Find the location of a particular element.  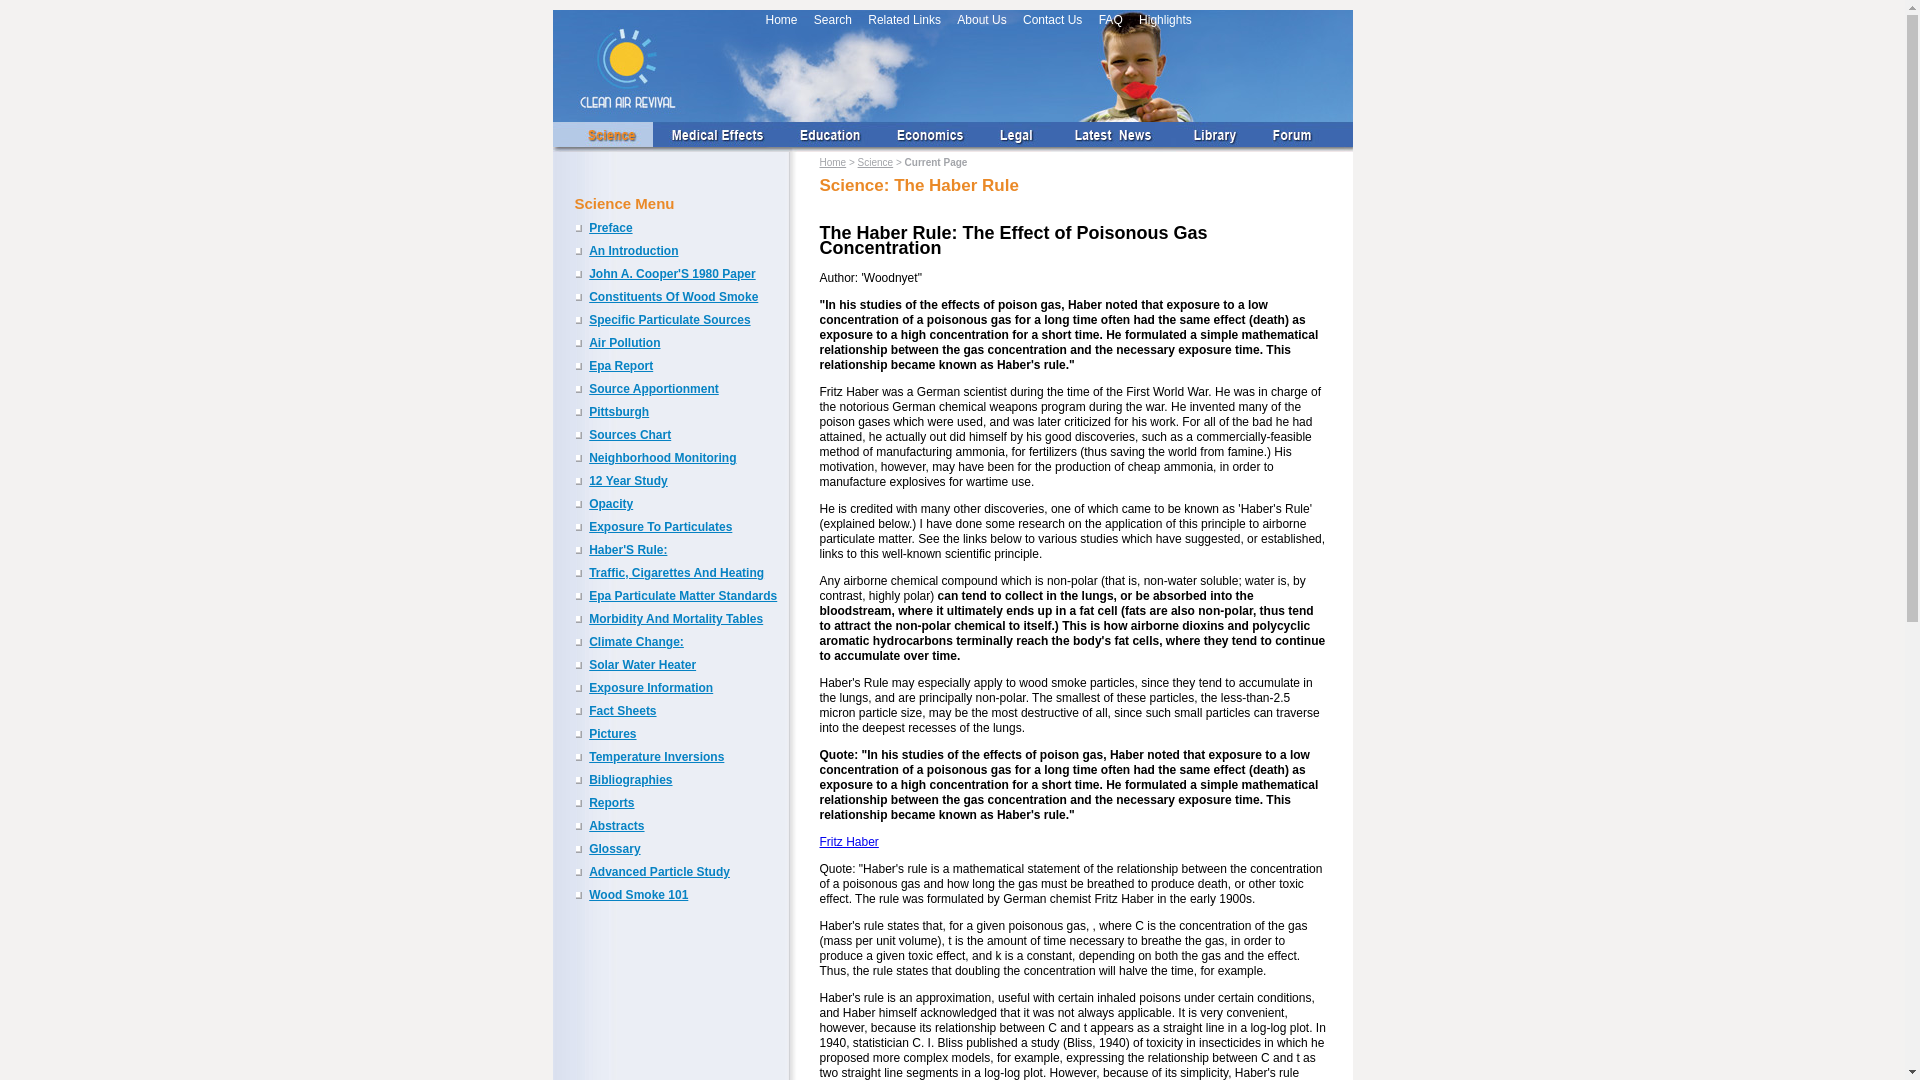

Specific Particulate Sources is located at coordinates (670, 320).